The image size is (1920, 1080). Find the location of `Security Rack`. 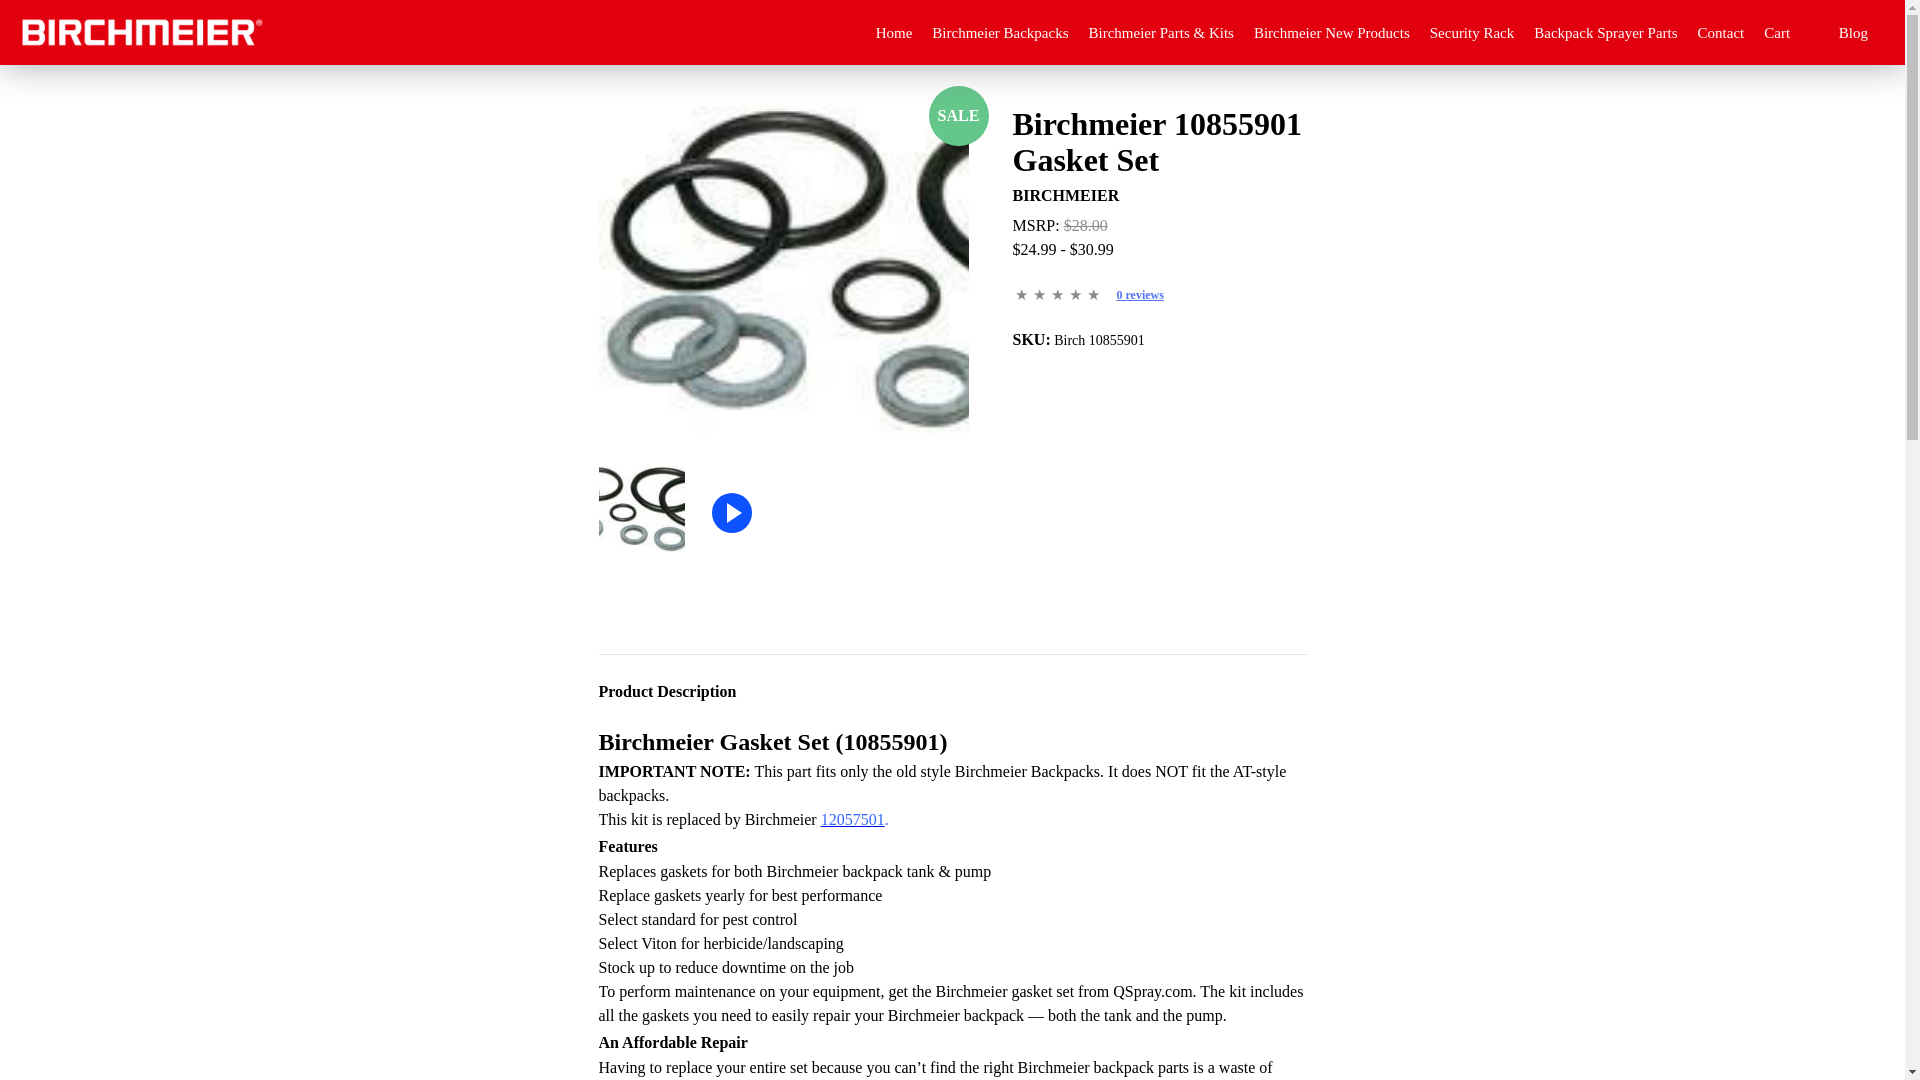

Security Rack is located at coordinates (1472, 32).